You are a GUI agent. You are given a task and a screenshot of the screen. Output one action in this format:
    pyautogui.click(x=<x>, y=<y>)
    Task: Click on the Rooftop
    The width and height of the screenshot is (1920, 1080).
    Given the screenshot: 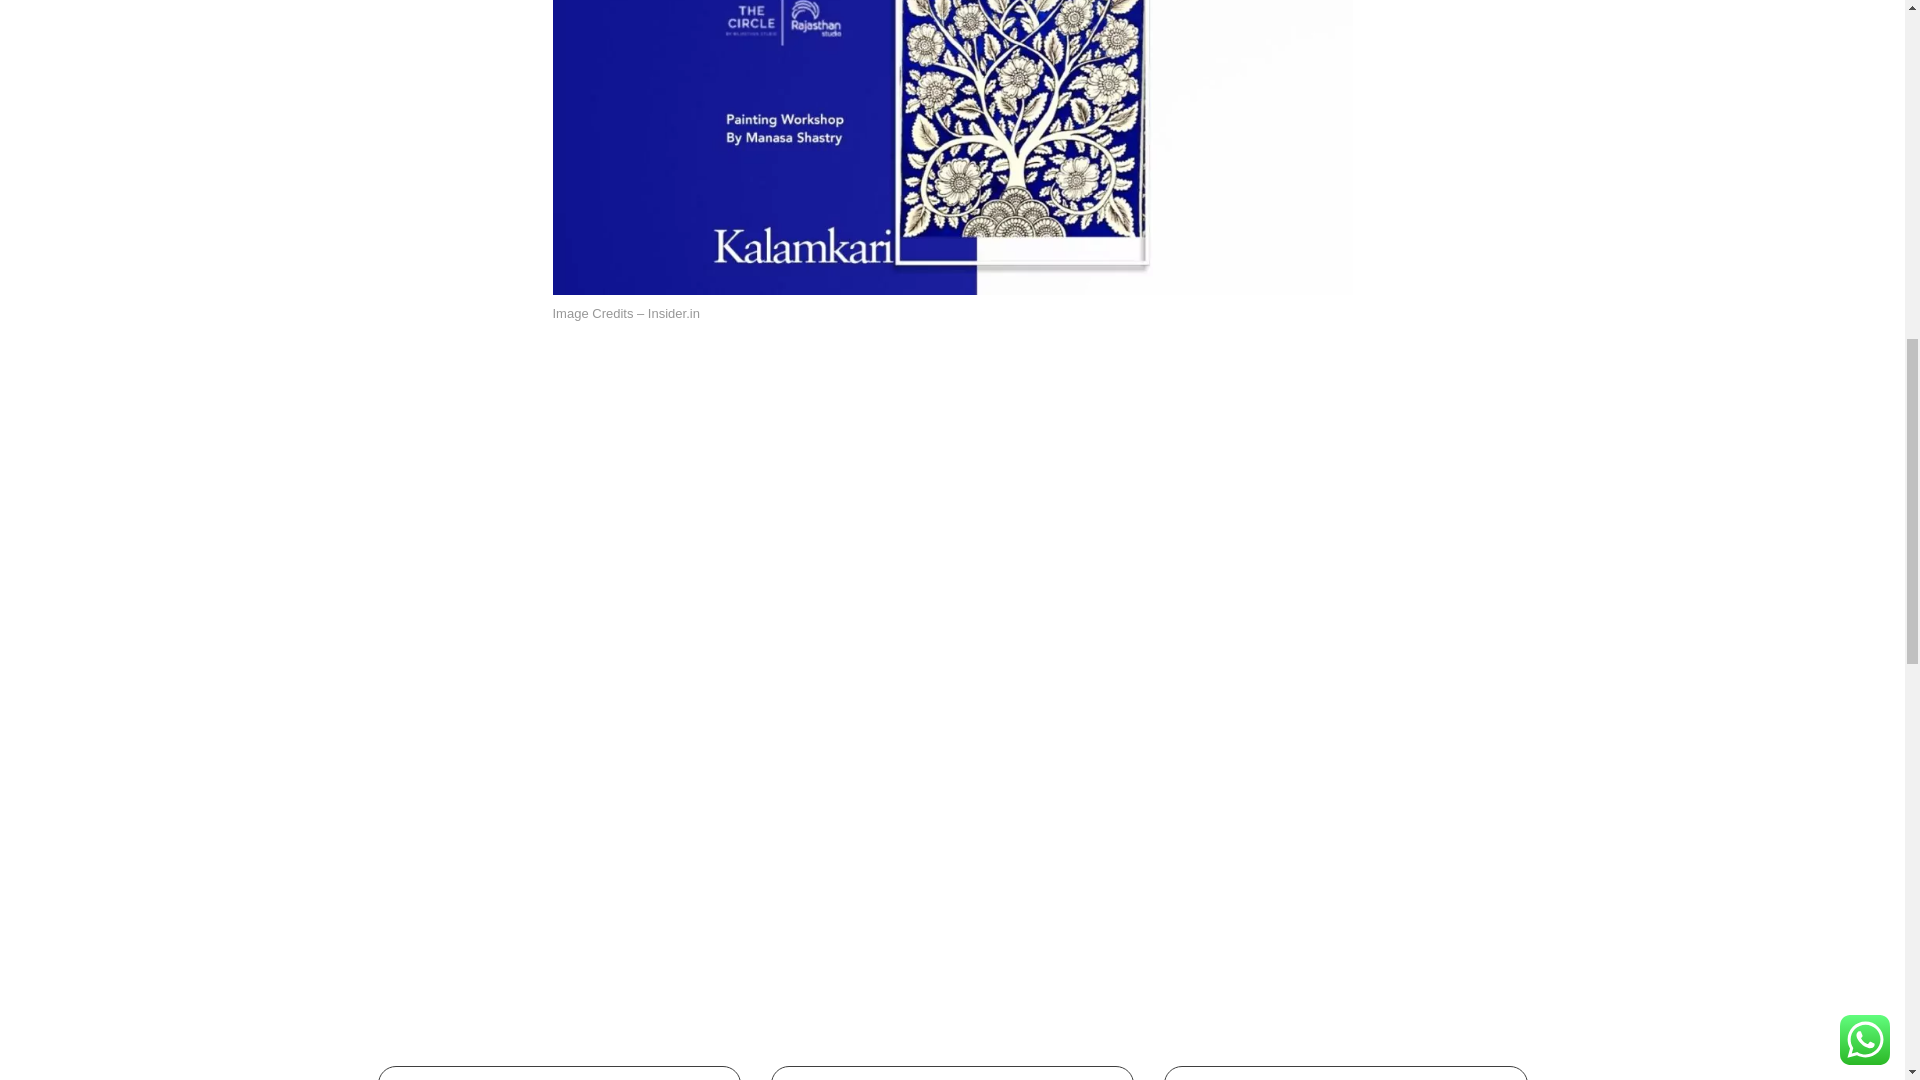 What is the action you would take?
    pyautogui.click(x=1298, y=934)
    